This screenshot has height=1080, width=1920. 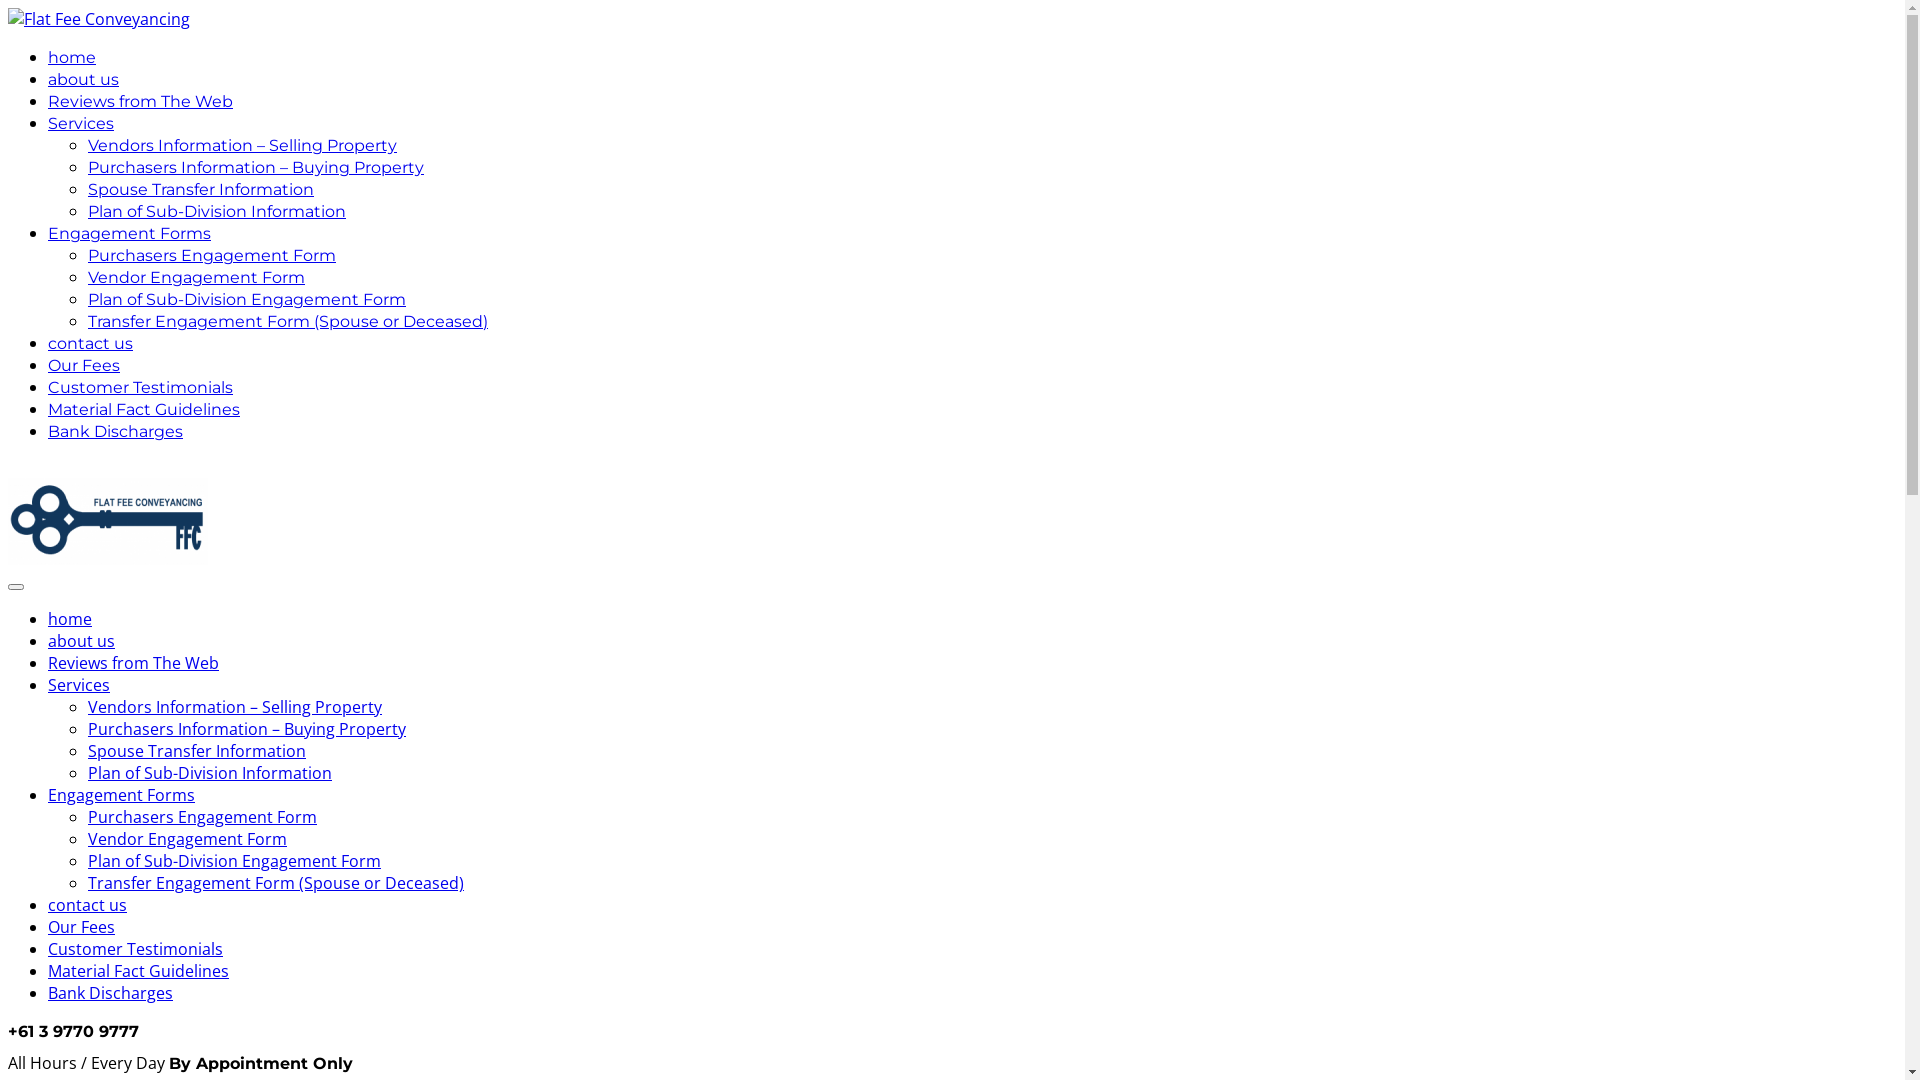 I want to click on Our Fees, so click(x=84, y=366).